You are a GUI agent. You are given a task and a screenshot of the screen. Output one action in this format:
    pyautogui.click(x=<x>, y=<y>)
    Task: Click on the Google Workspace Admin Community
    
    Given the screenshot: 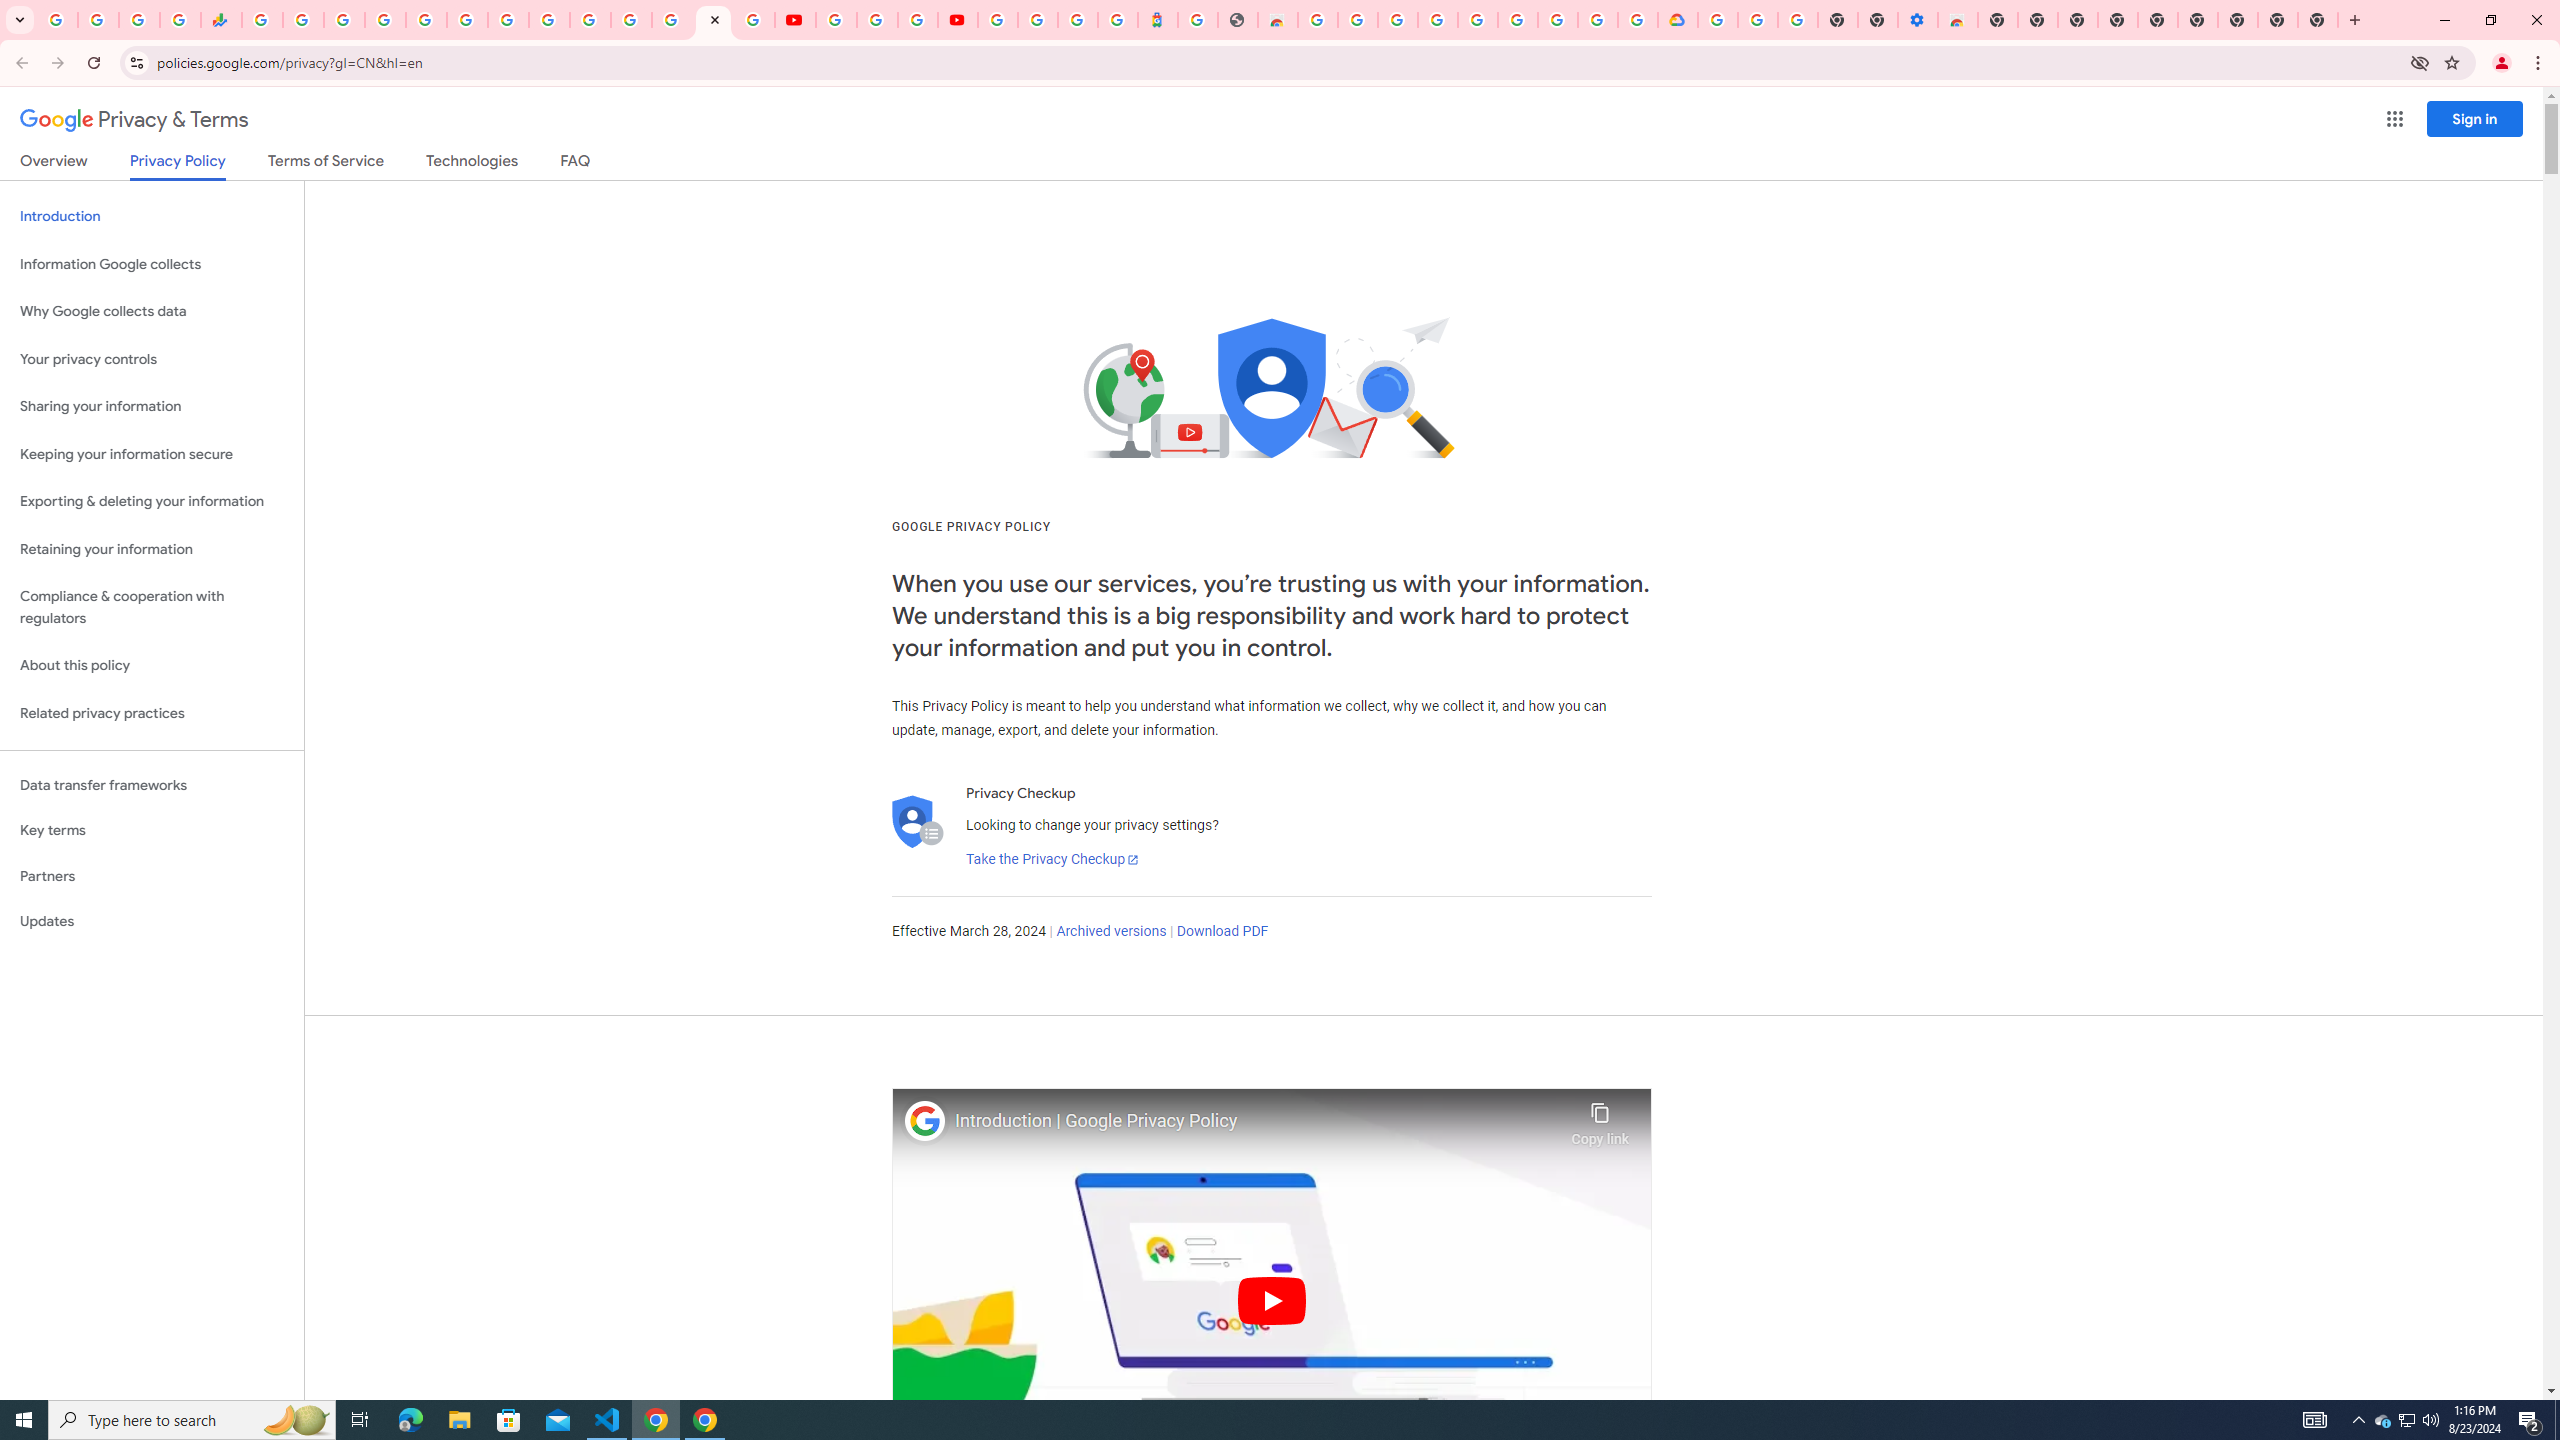 What is the action you would take?
    pyautogui.click(x=58, y=20)
    